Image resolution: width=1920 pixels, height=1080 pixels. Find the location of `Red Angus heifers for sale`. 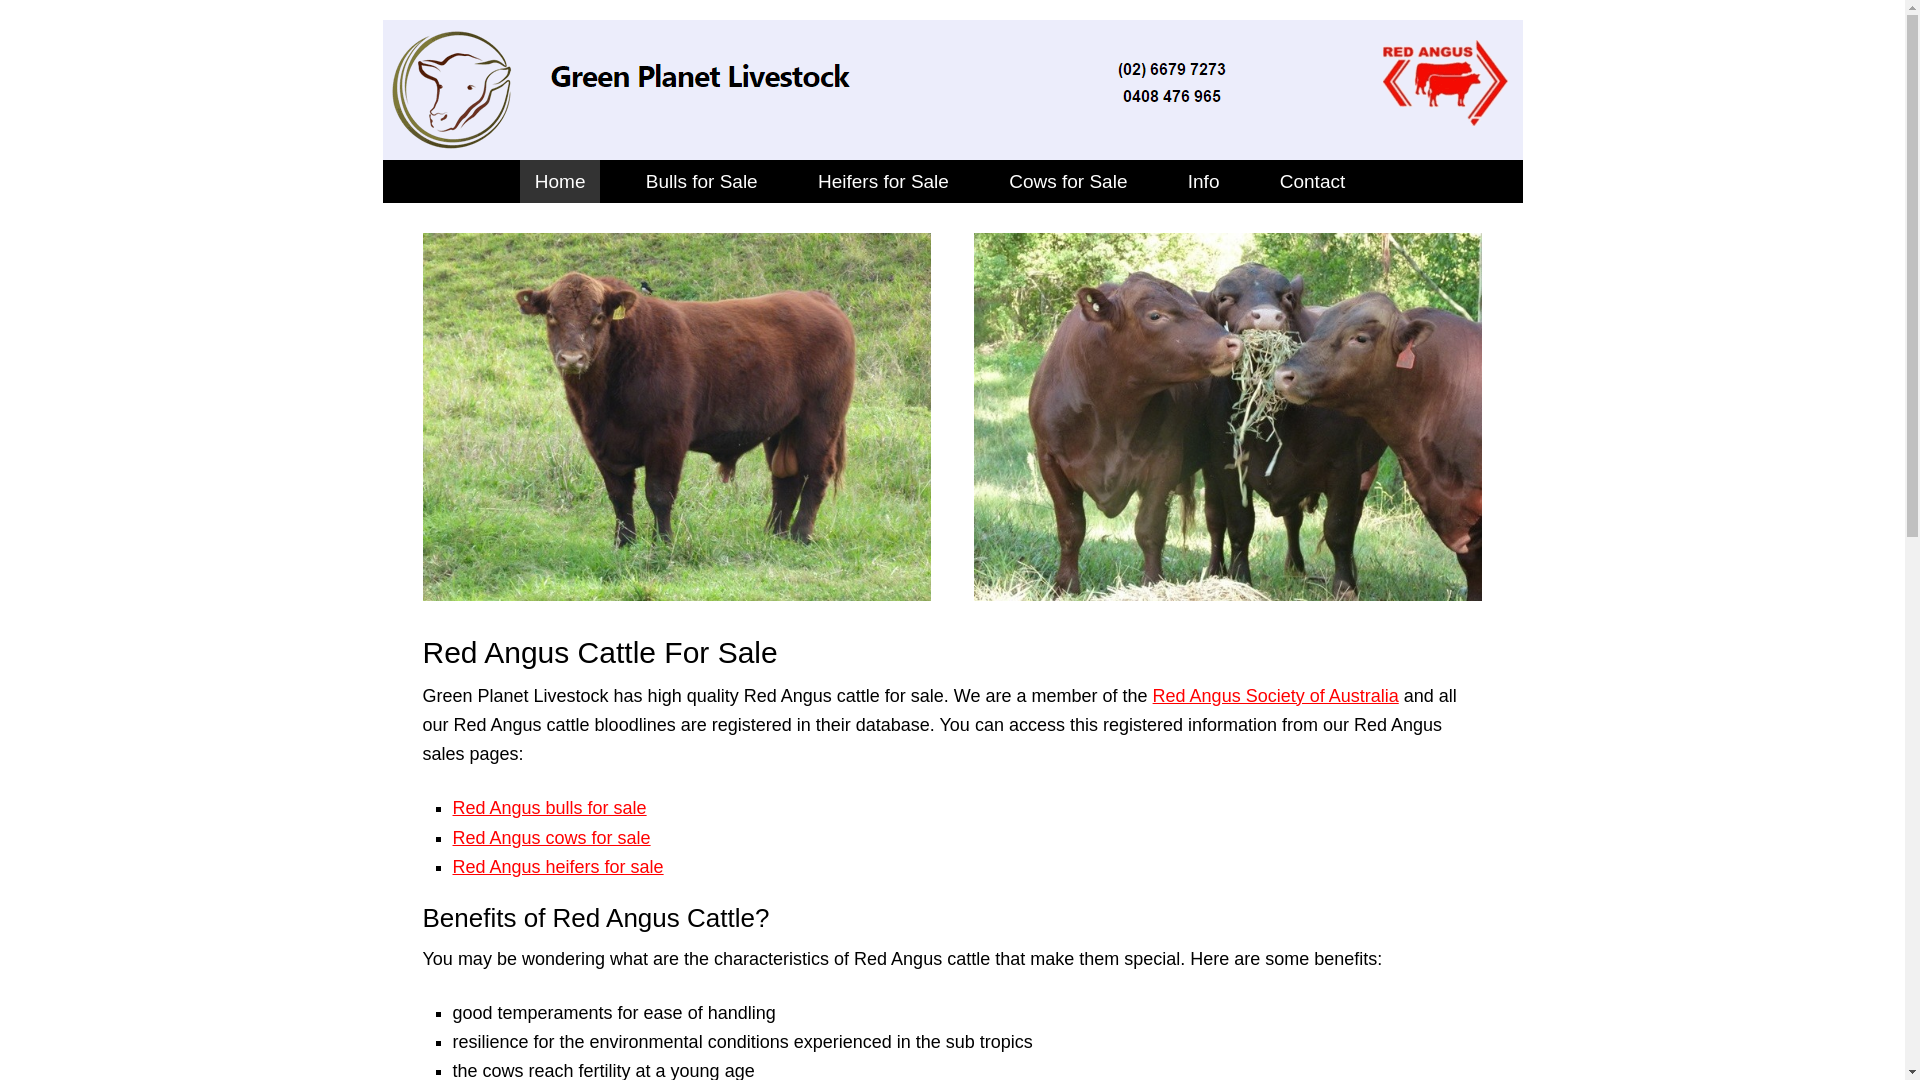

Red Angus heifers for sale is located at coordinates (558, 867).